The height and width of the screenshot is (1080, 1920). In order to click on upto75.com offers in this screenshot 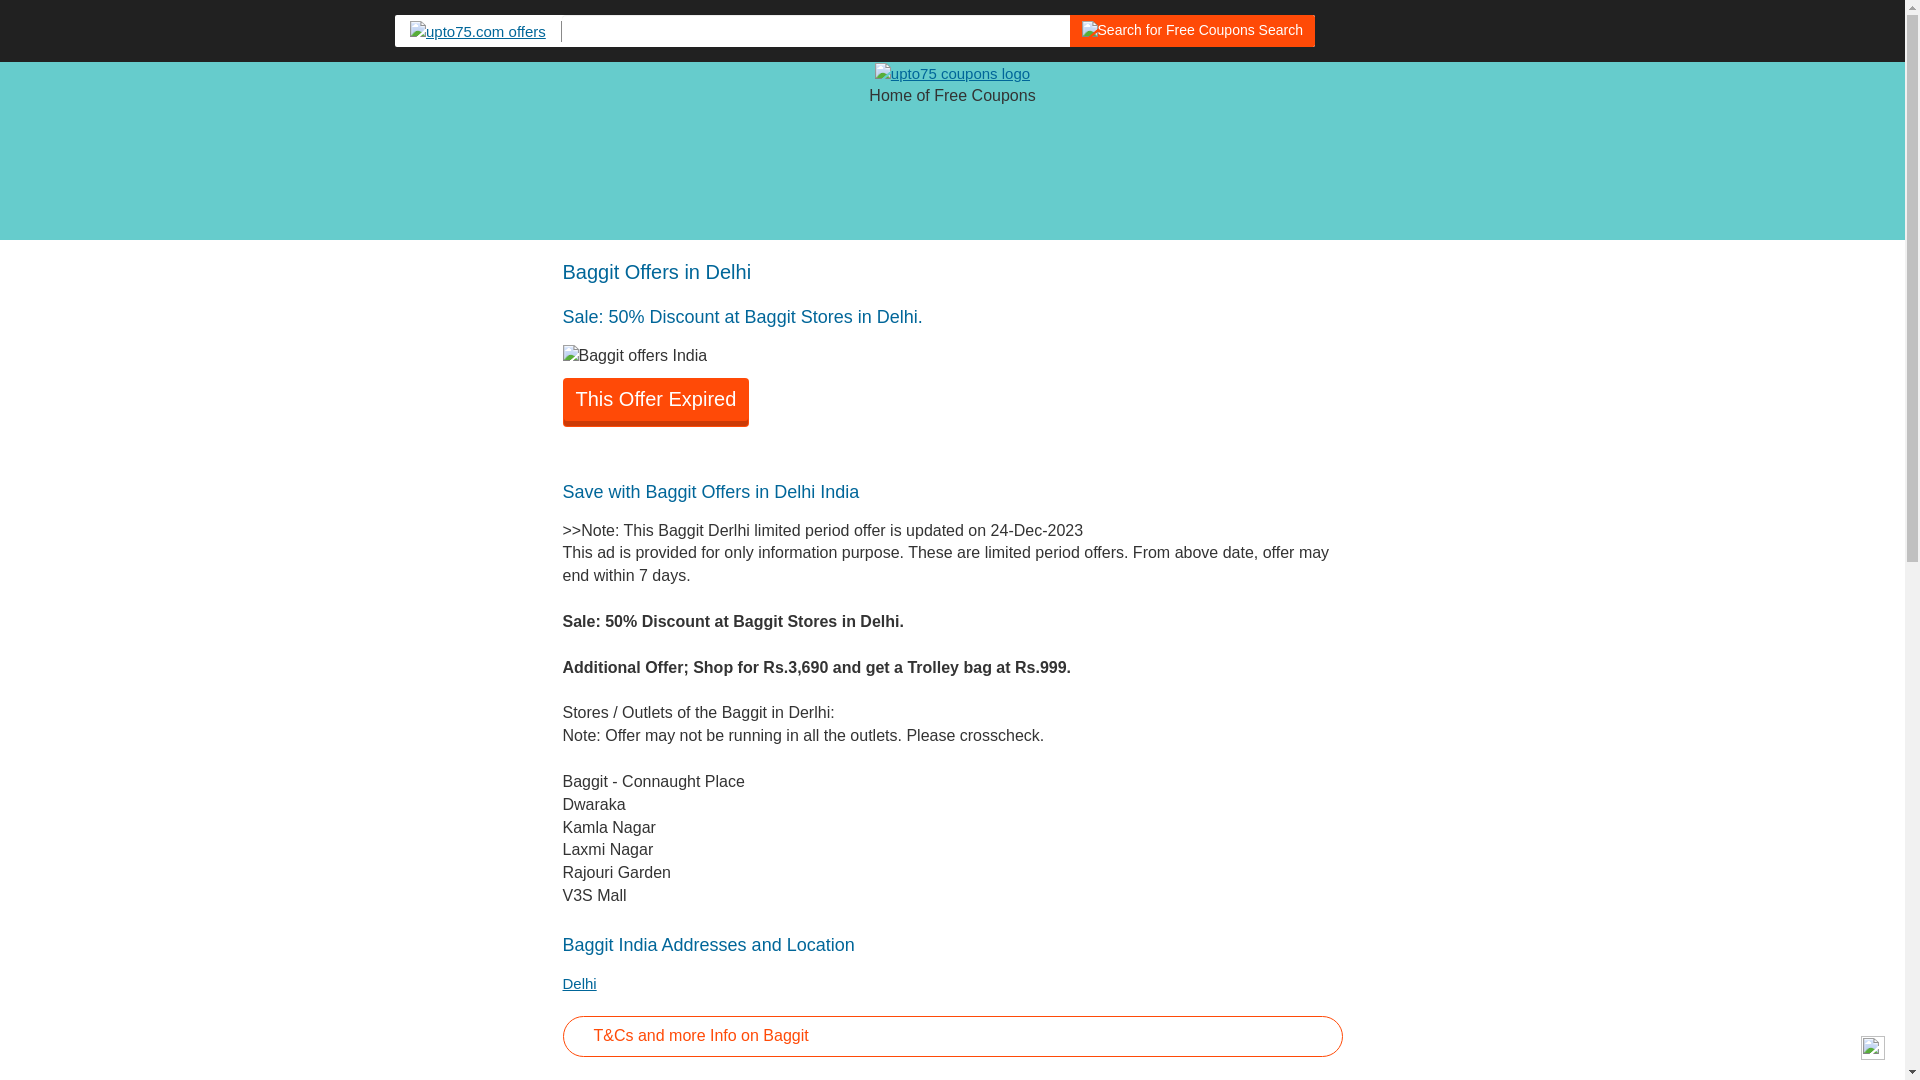, I will do `click(486, 31)`.